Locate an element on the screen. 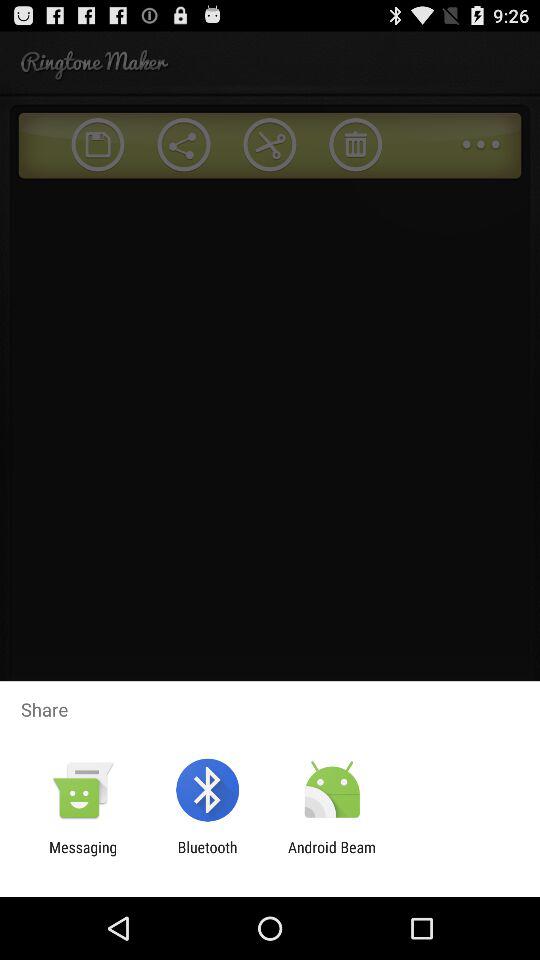  turn on item next to the android beam app is located at coordinates (207, 856).